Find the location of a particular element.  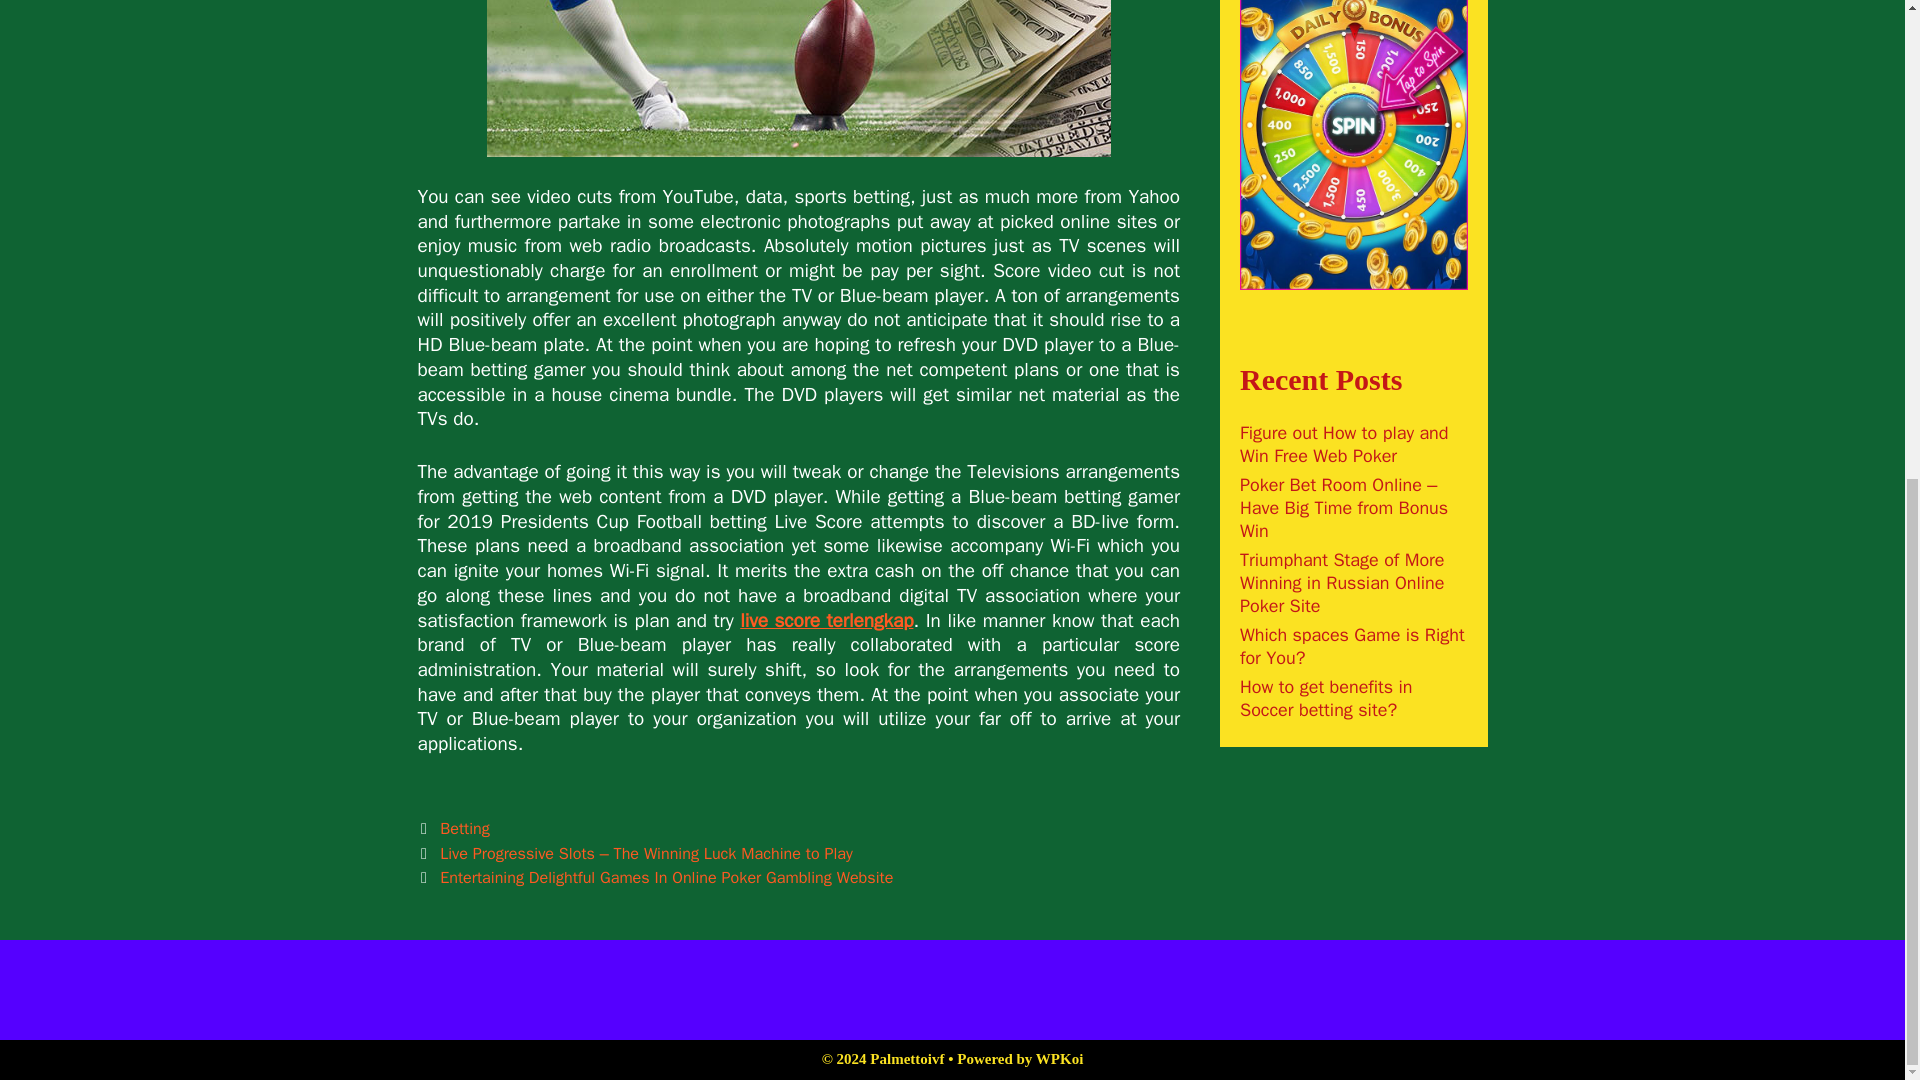

Previous is located at coordinates (635, 854).